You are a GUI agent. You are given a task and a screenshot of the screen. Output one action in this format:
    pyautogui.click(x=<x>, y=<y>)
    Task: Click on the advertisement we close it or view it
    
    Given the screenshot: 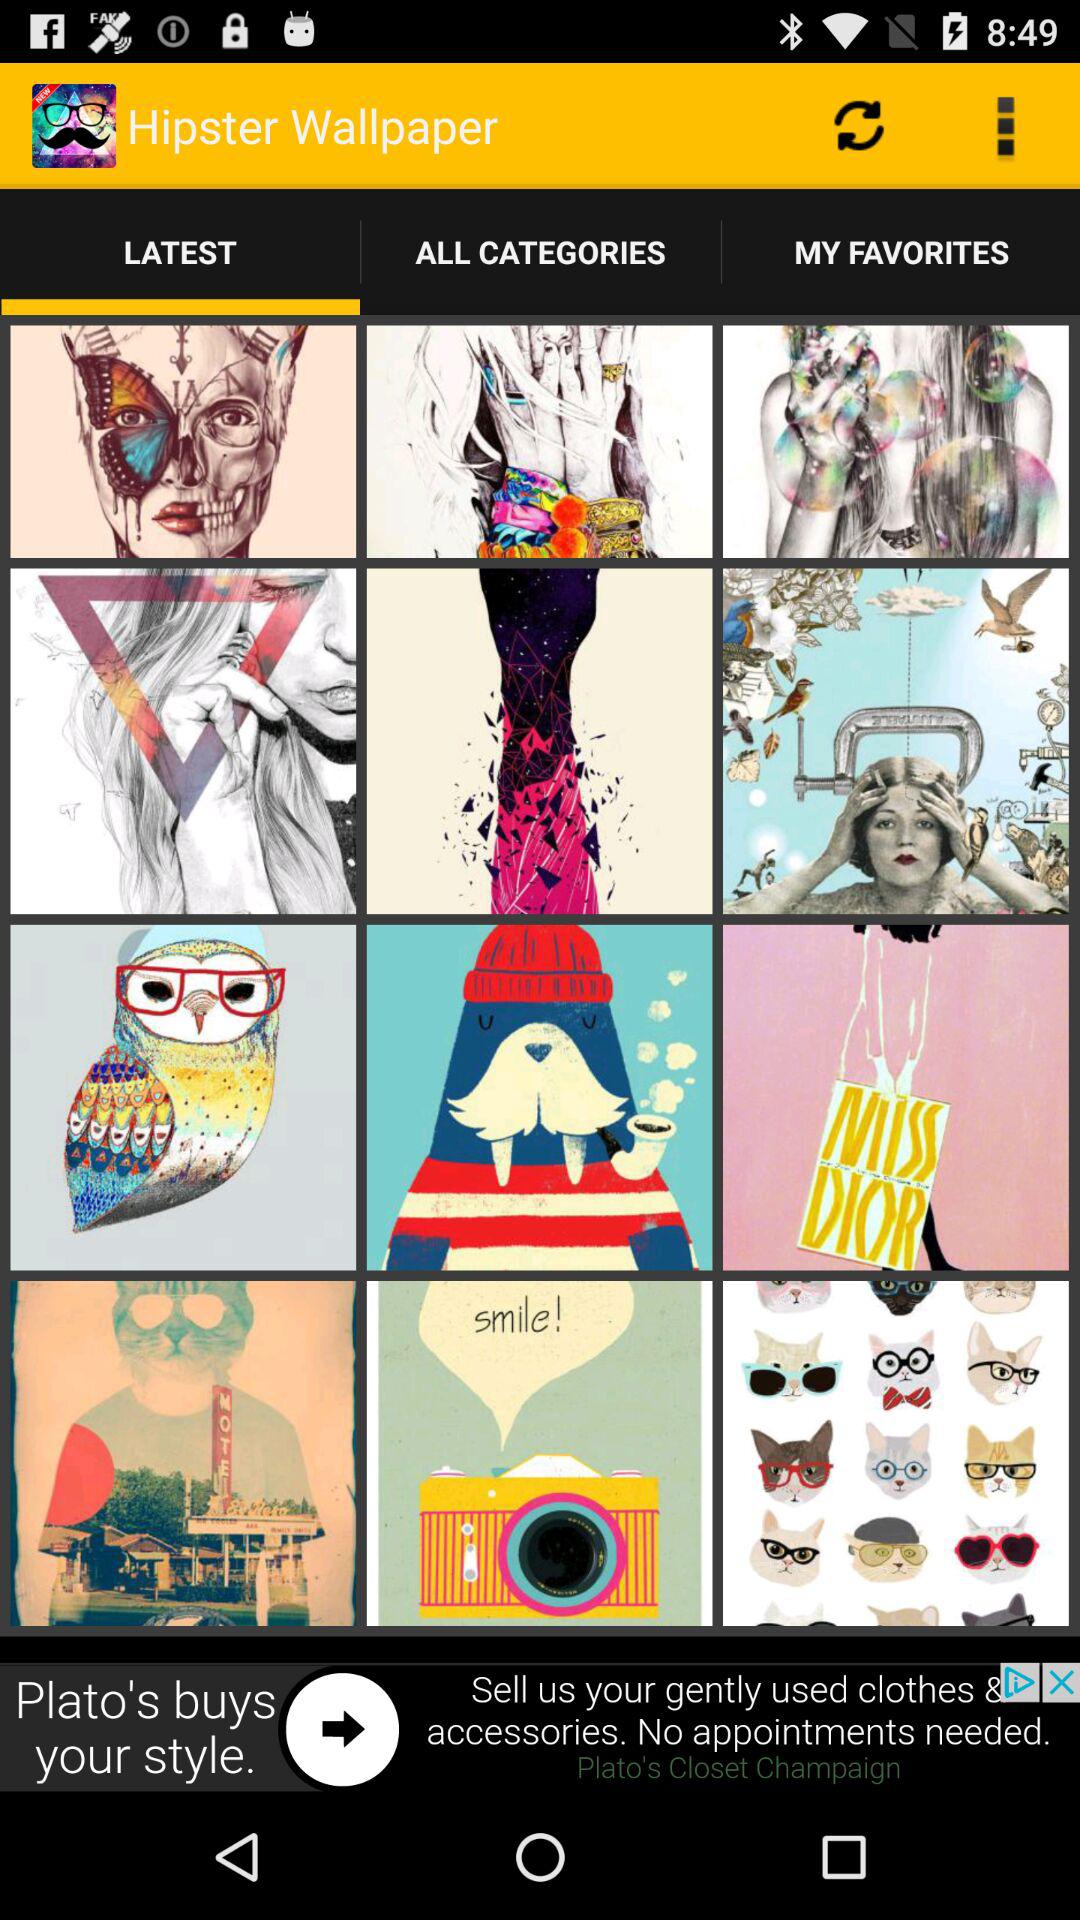 What is the action you would take?
    pyautogui.click(x=540, y=1728)
    